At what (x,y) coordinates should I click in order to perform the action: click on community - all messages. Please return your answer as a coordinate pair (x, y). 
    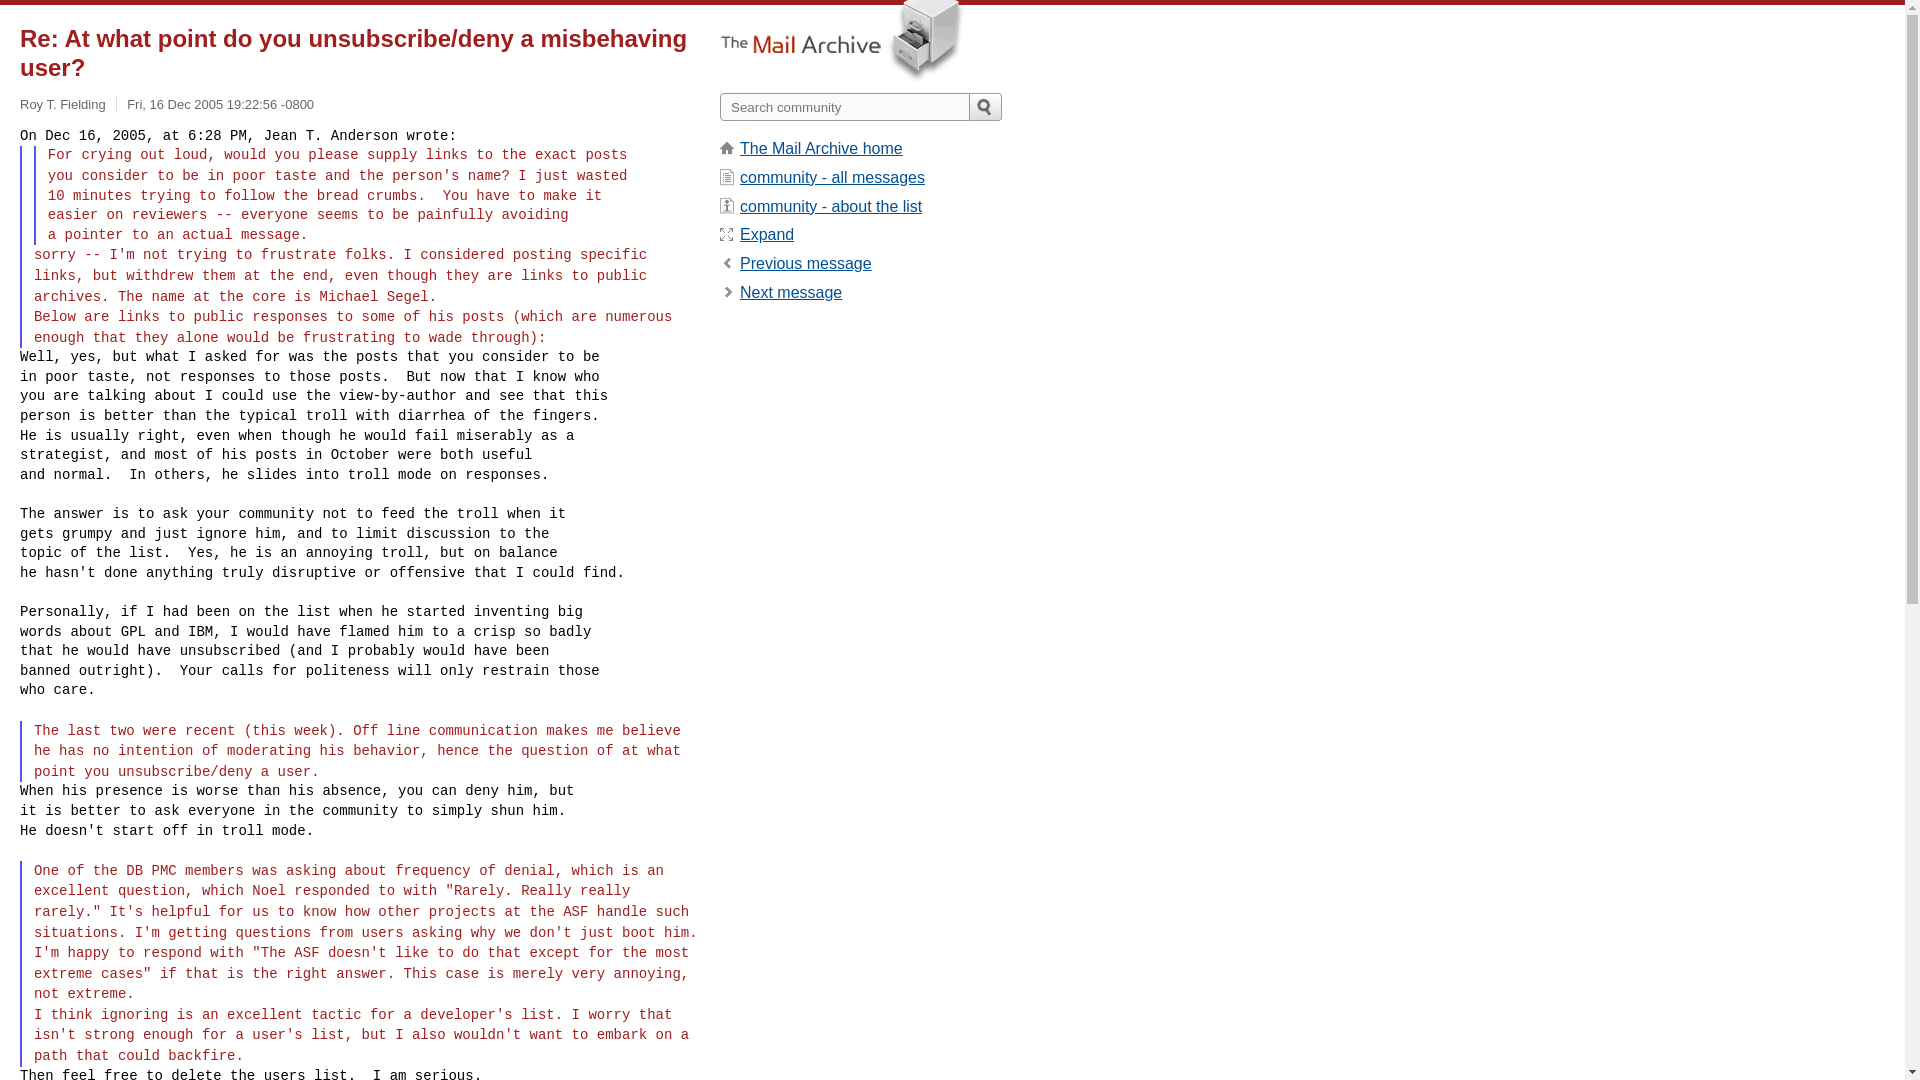
    Looking at the image, I should click on (832, 176).